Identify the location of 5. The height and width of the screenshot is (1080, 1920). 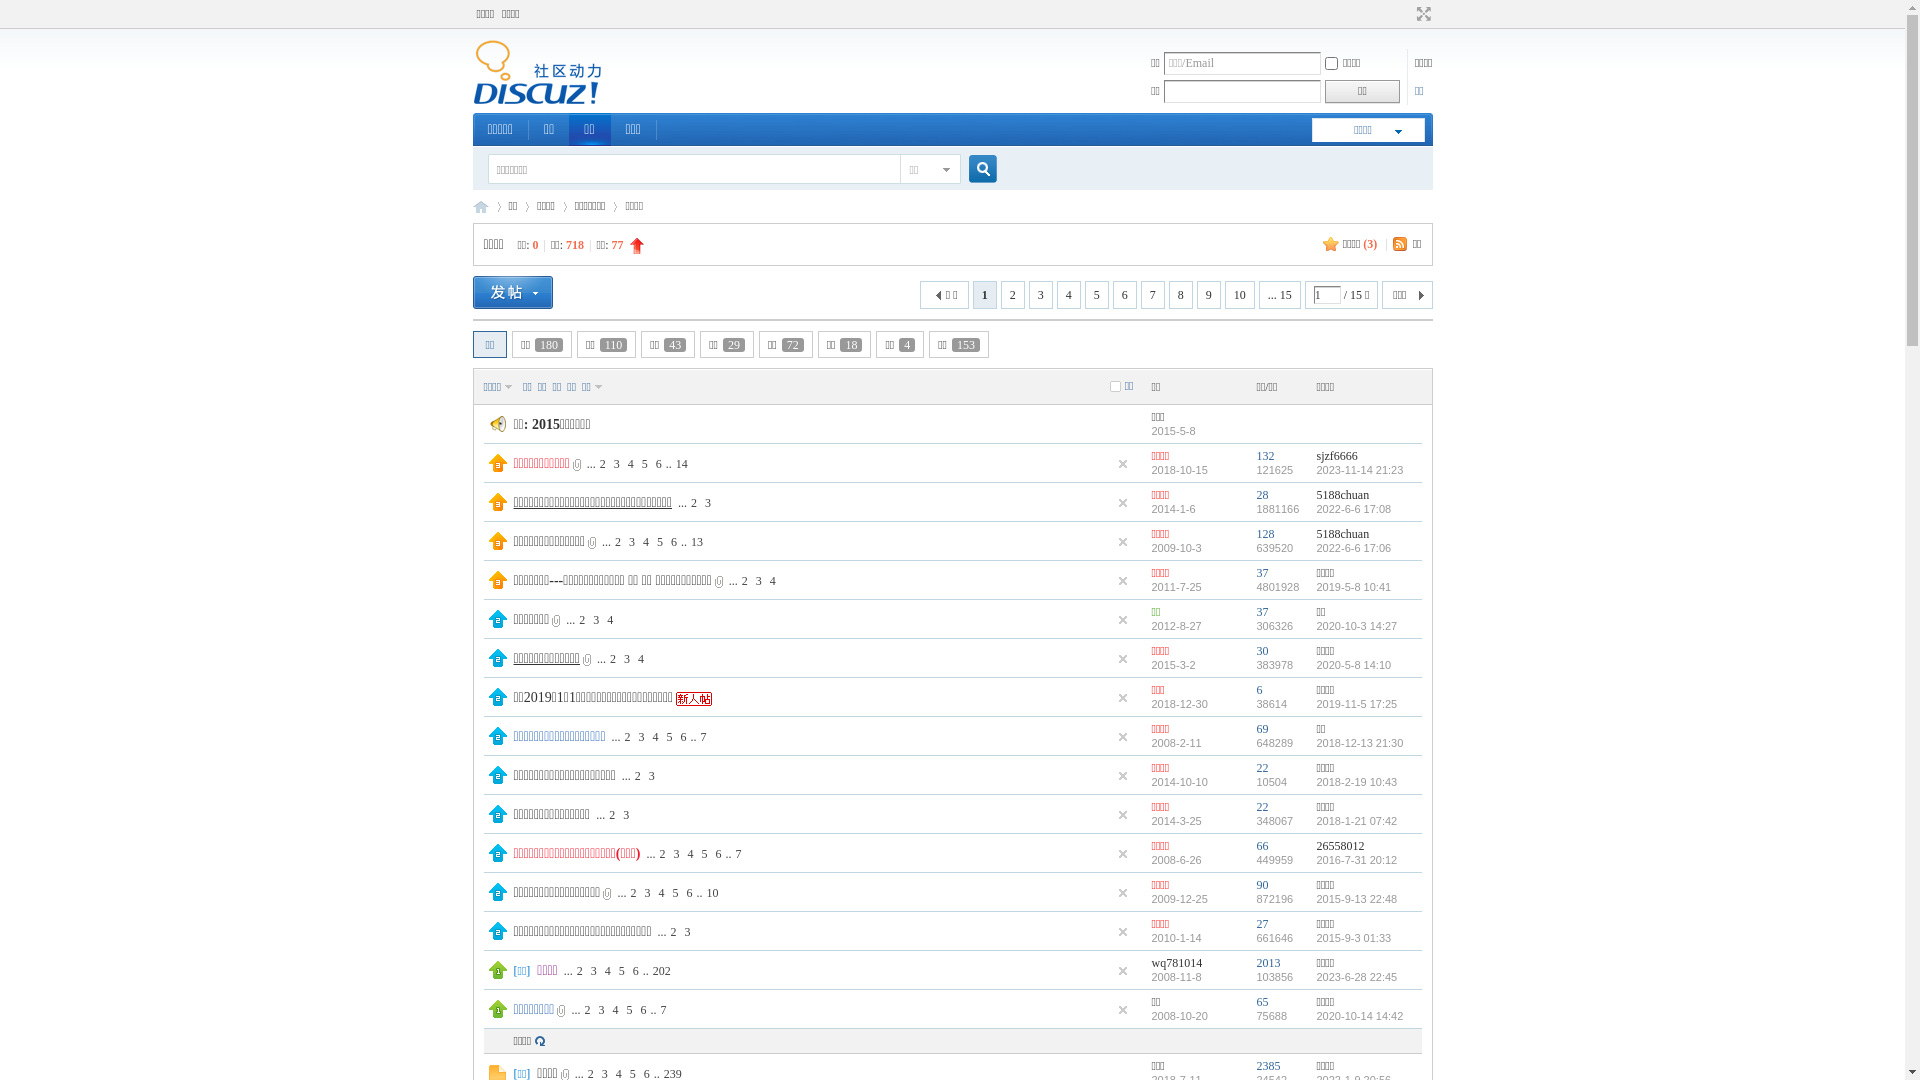
(622, 971).